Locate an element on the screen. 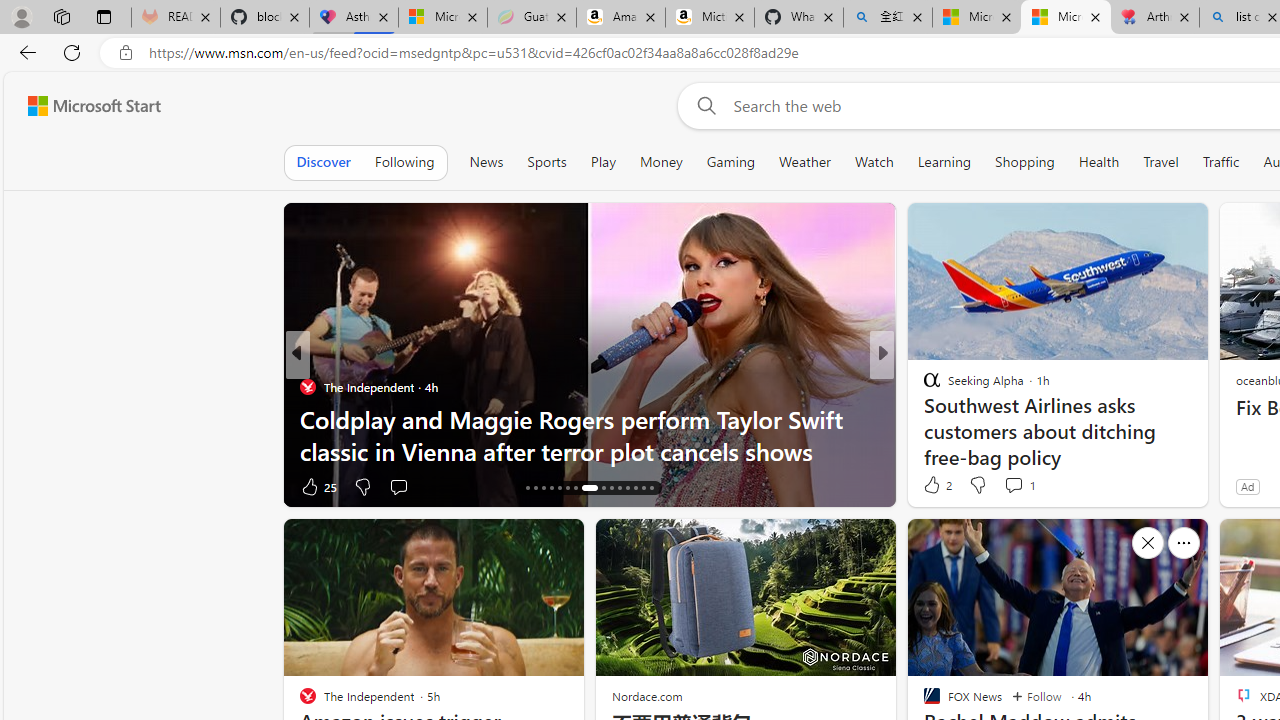 The height and width of the screenshot is (720, 1280). Arthritis: Ask Health Professionals is located at coordinates (1155, 18).